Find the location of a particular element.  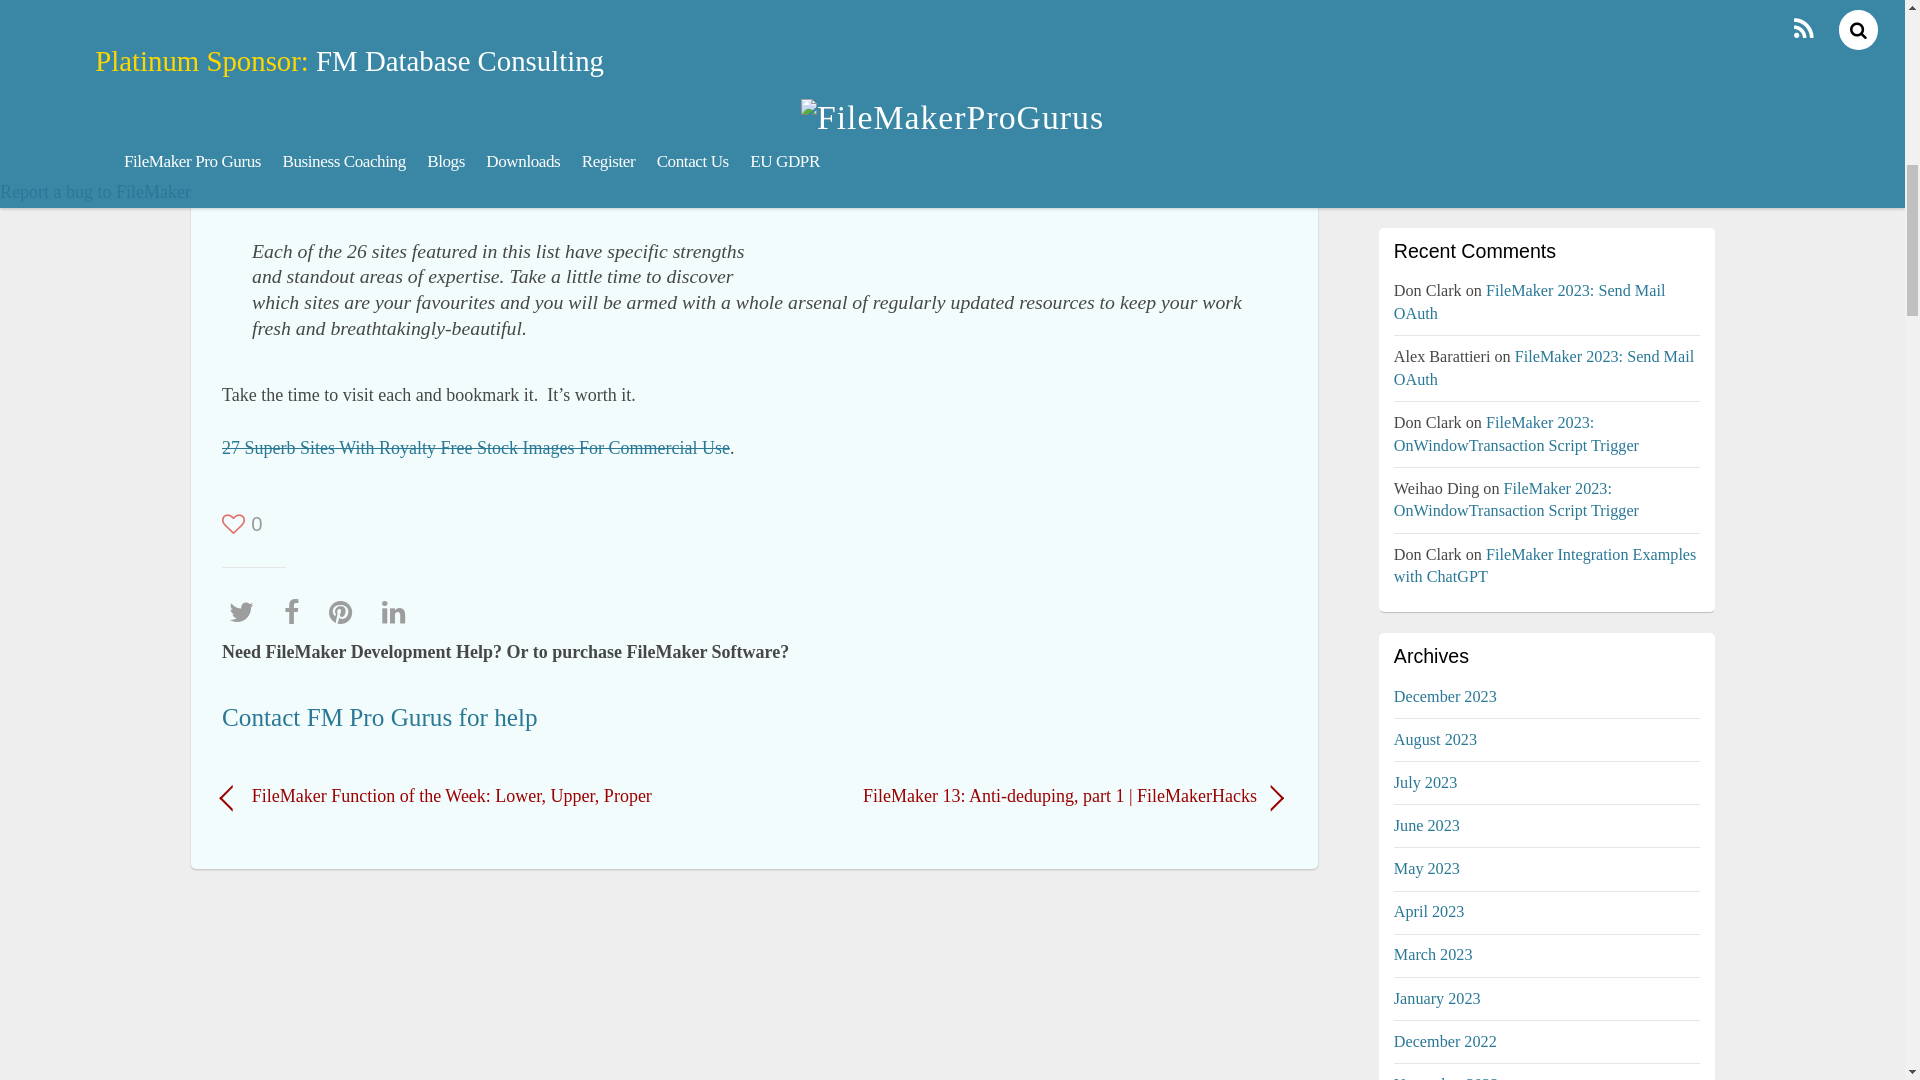

Shutterstock is located at coordinates (415, 150).